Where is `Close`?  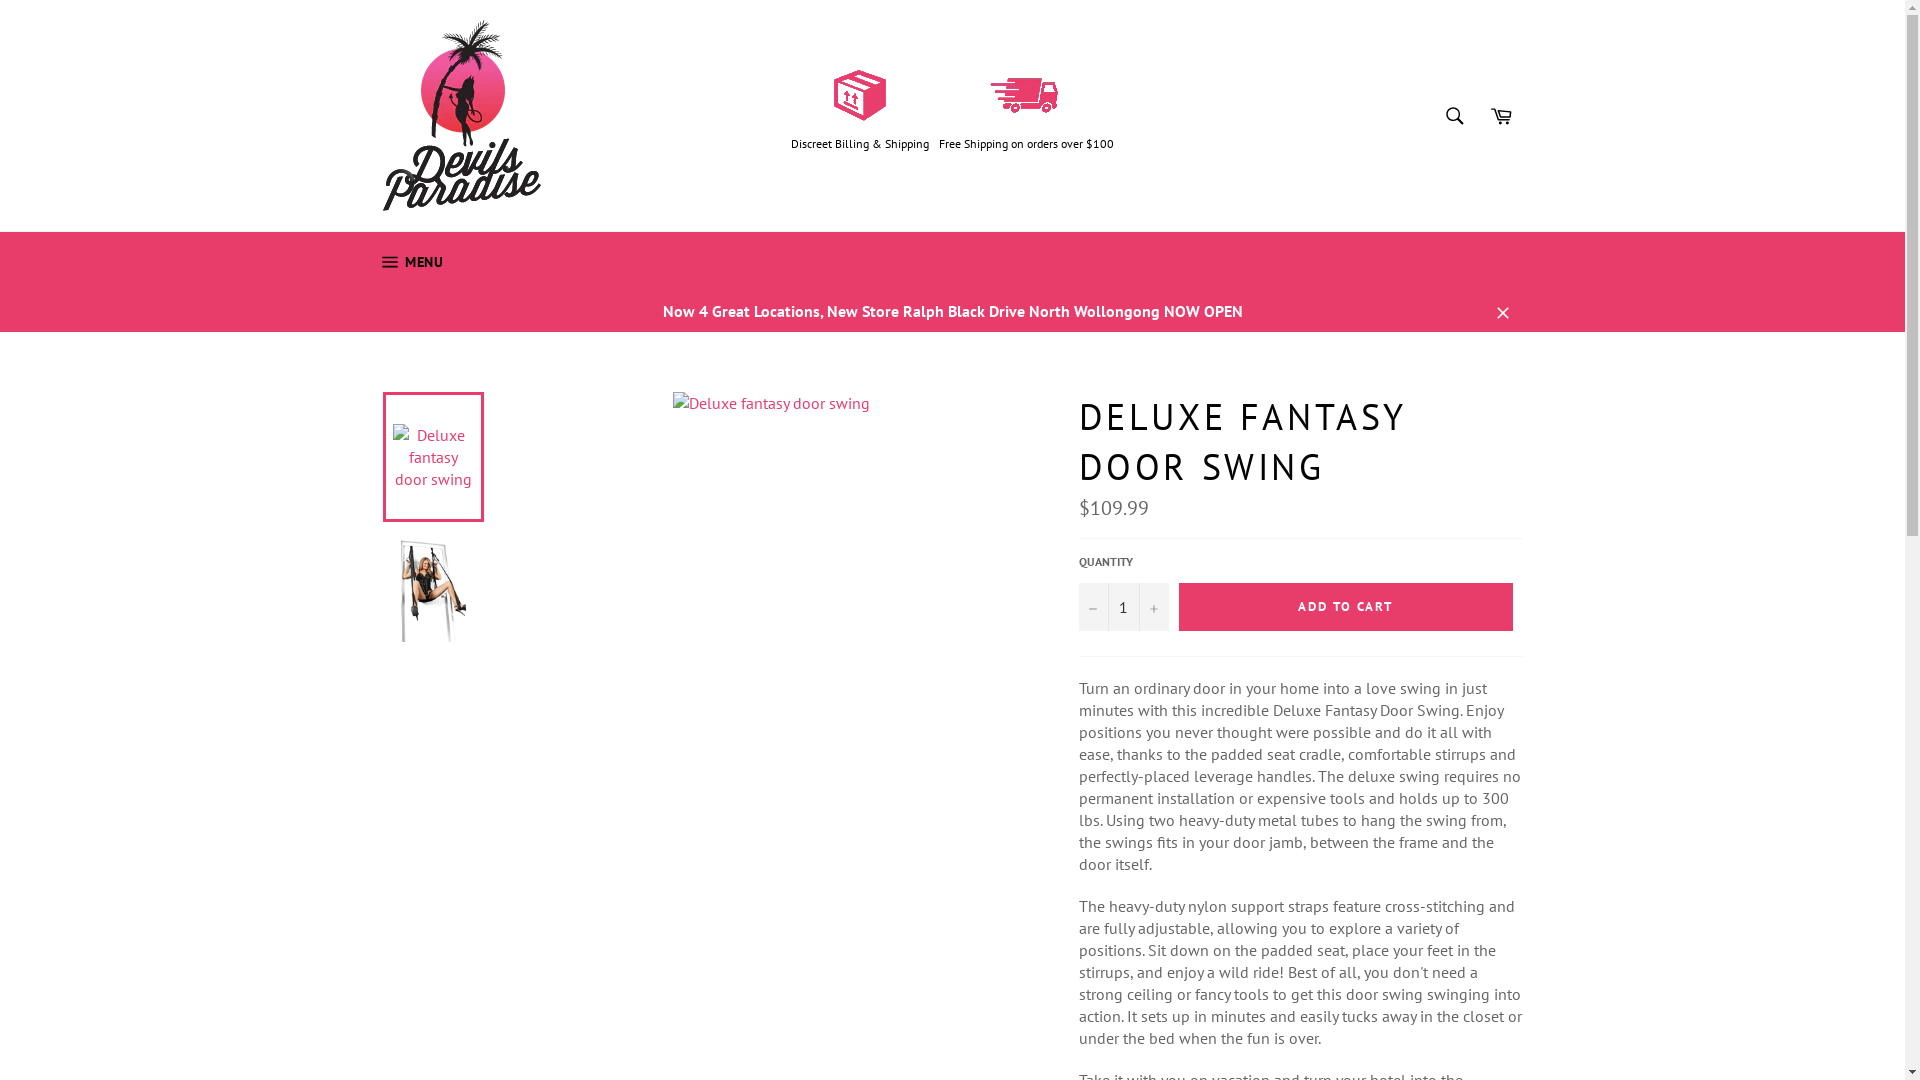
Close is located at coordinates (1502, 311).